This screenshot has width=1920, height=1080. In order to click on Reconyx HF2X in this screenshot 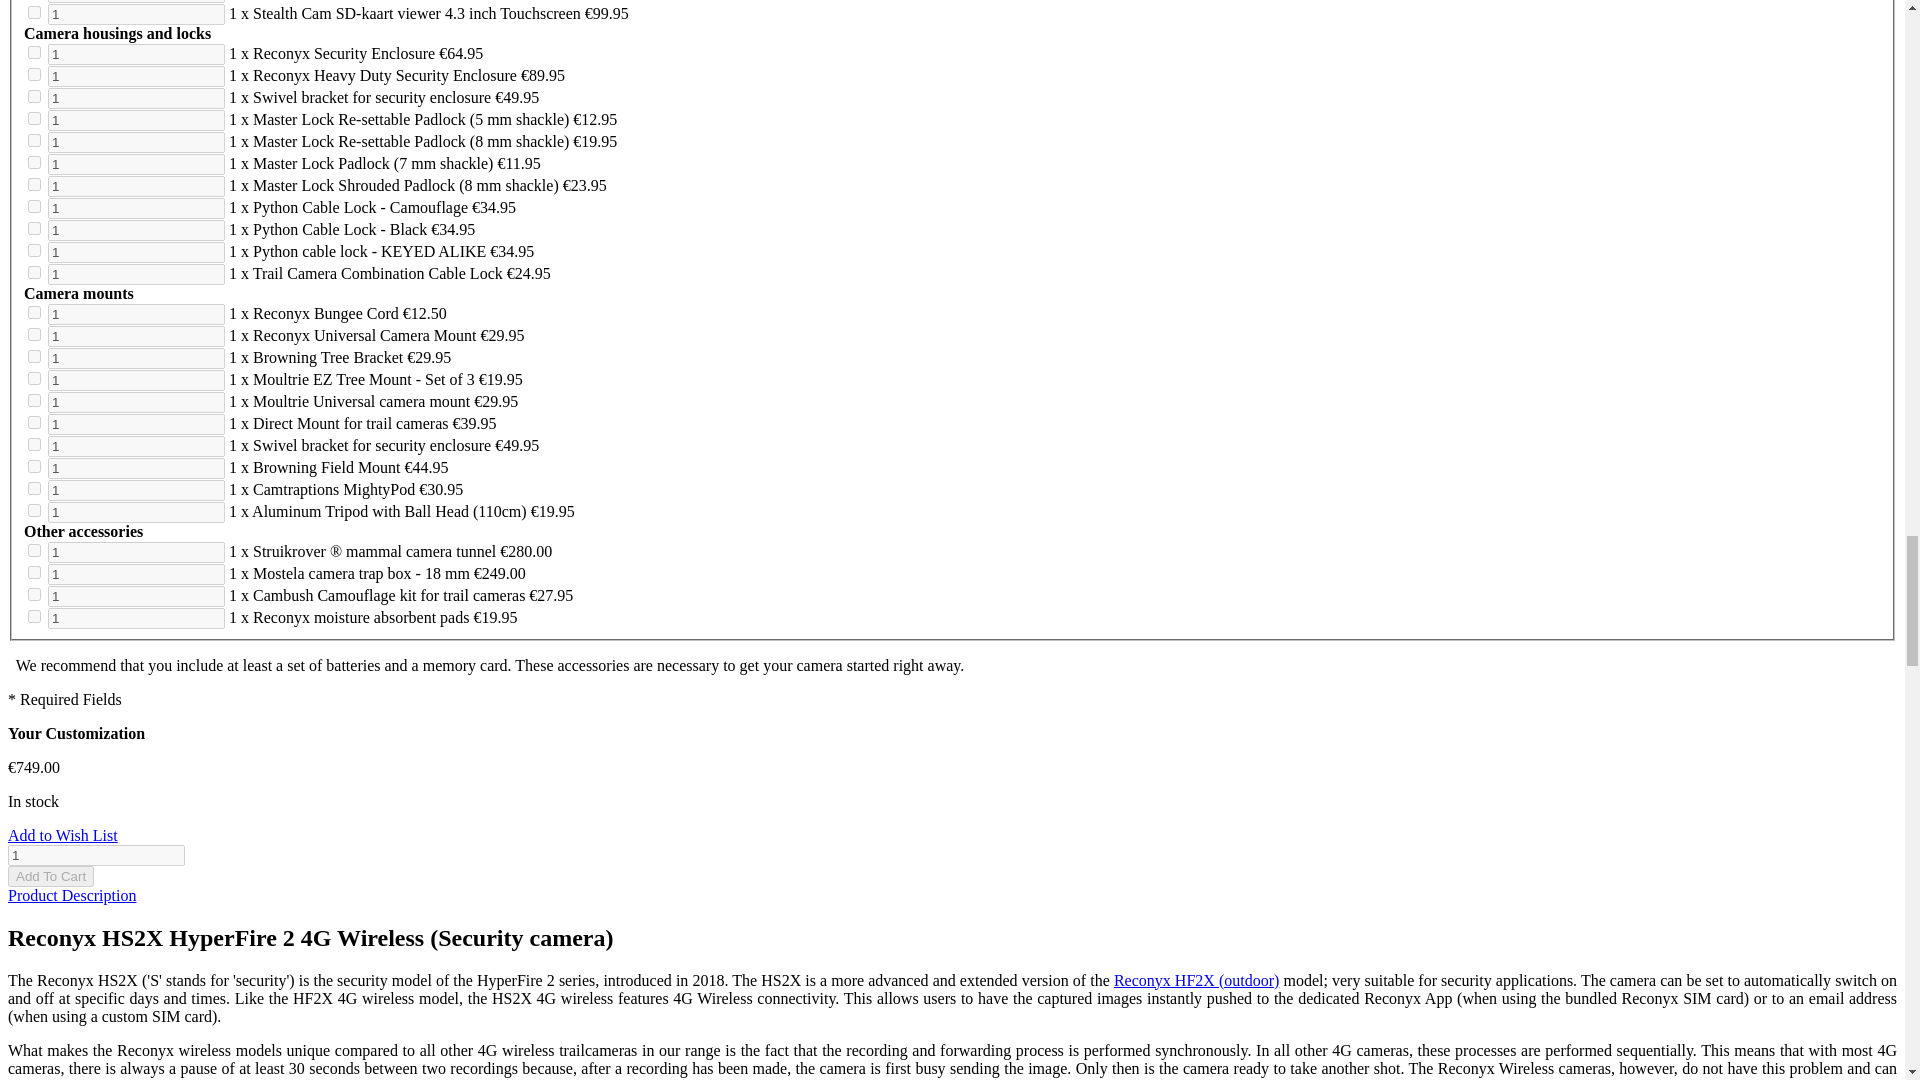, I will do `click(1196, 980)`.